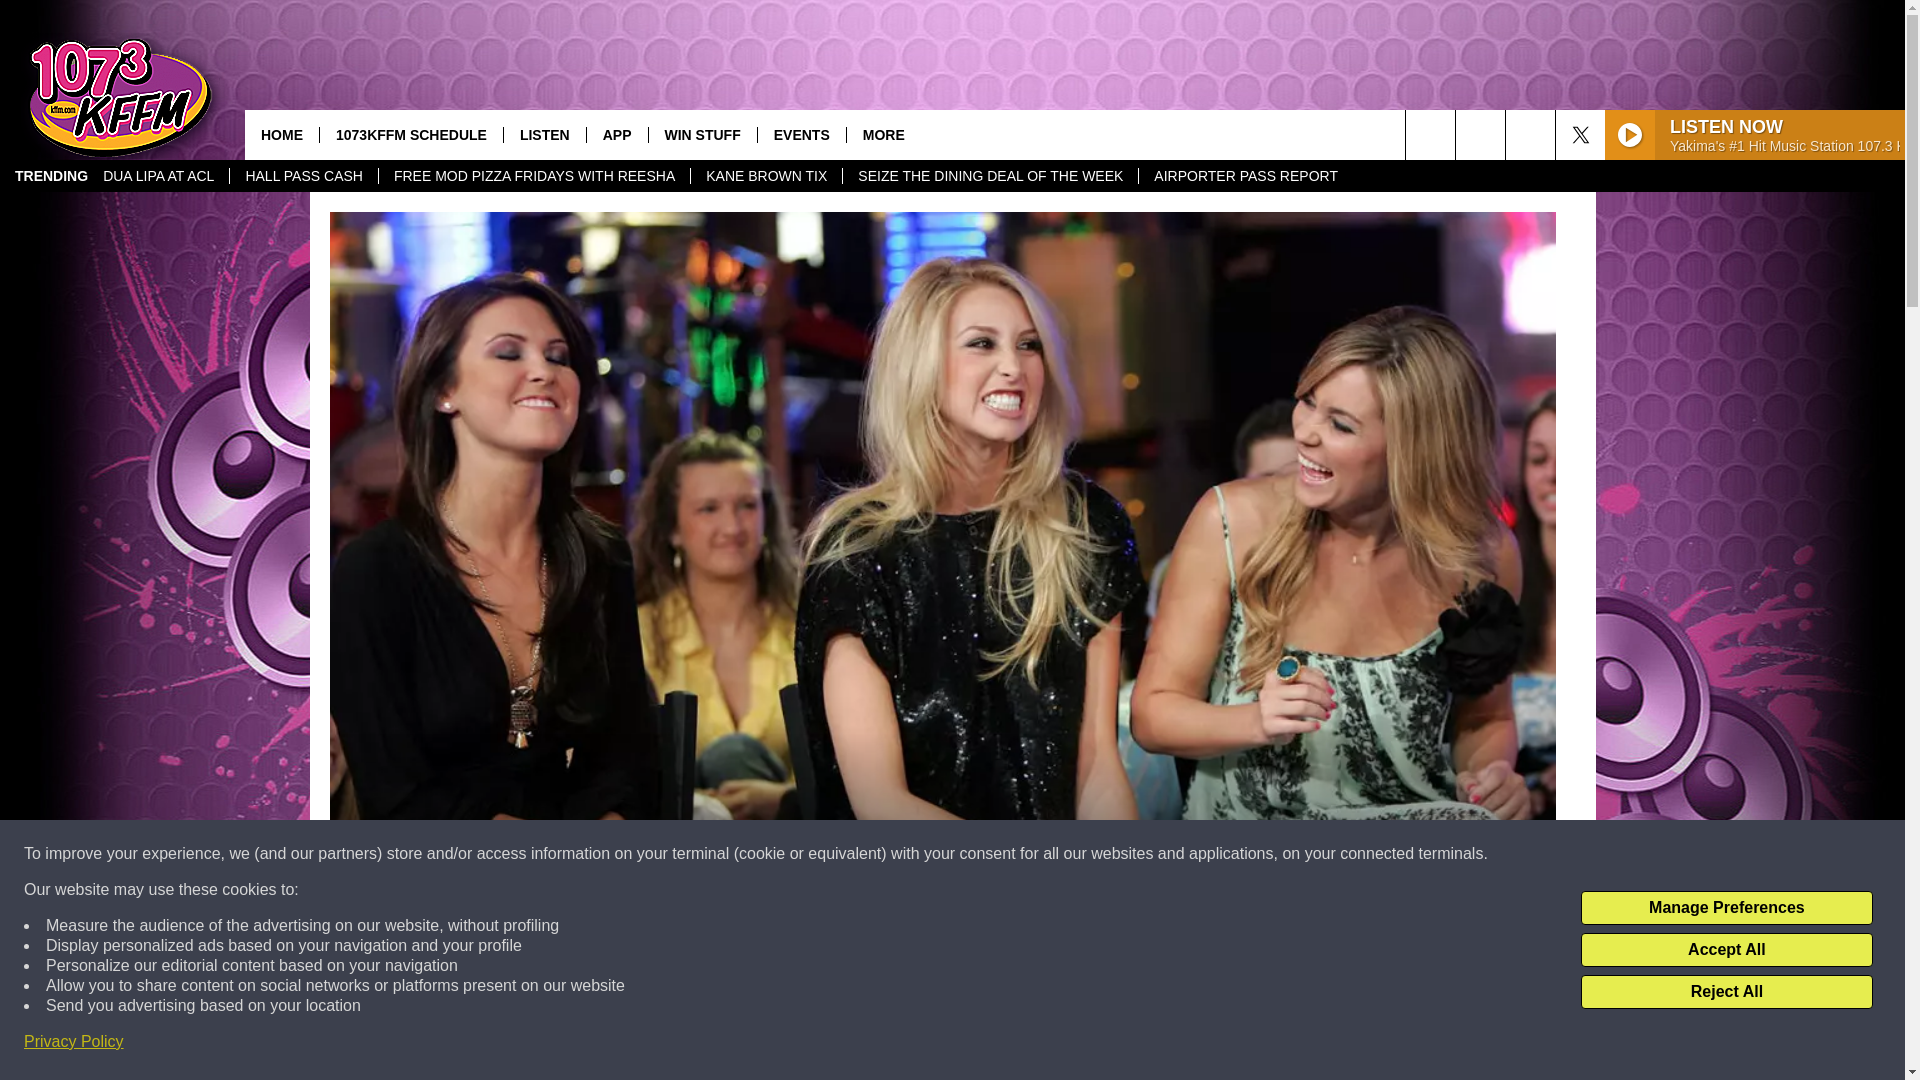  I want to click on HOME, so click(282, 134).